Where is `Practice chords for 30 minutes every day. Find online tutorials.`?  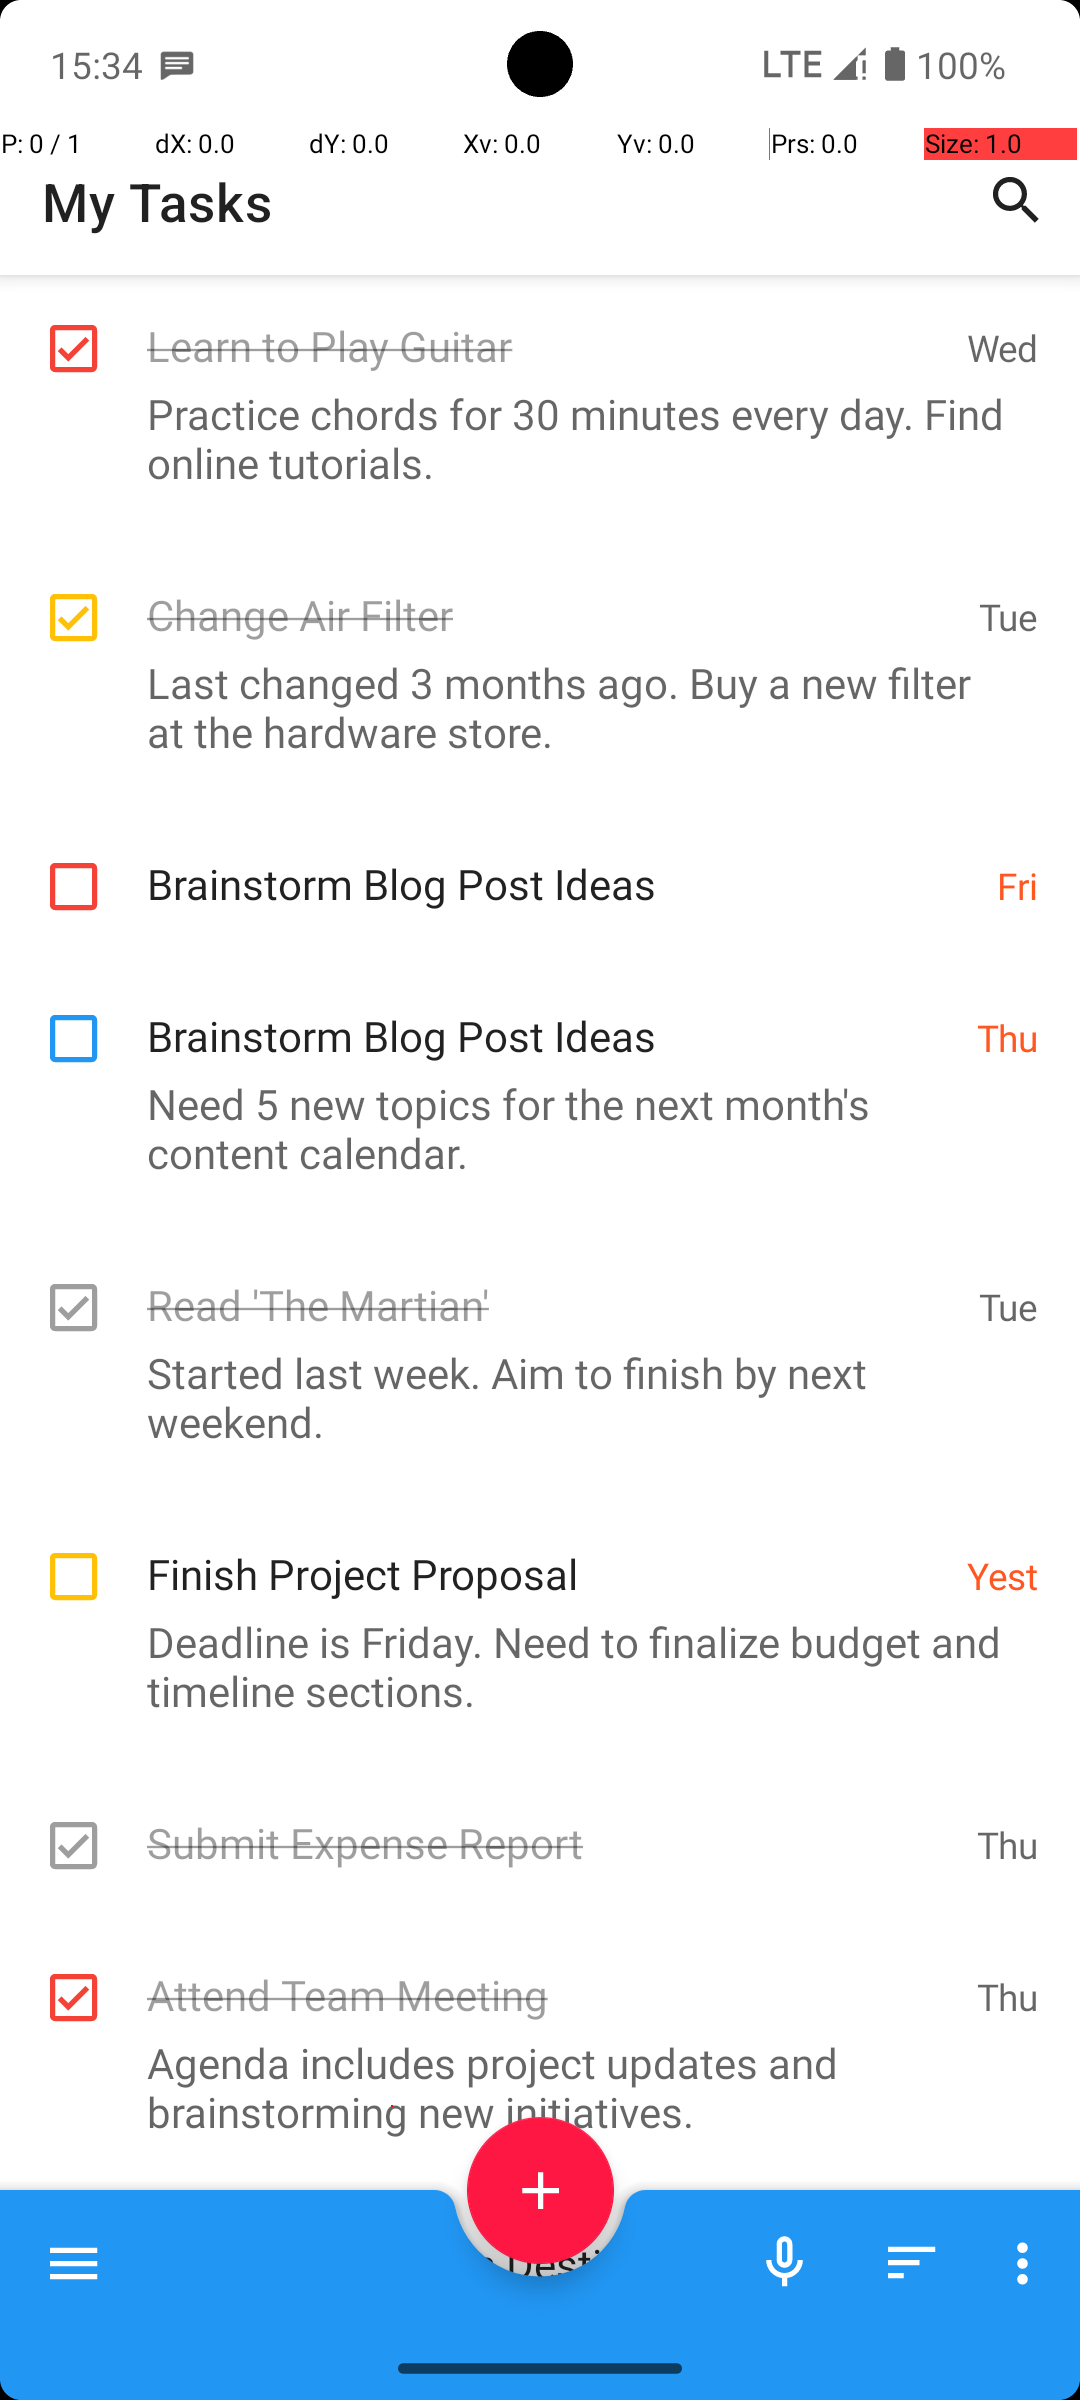 Practice chords for 30 minutes every day. Find online tutorials. is located at coordinates (530, 438).